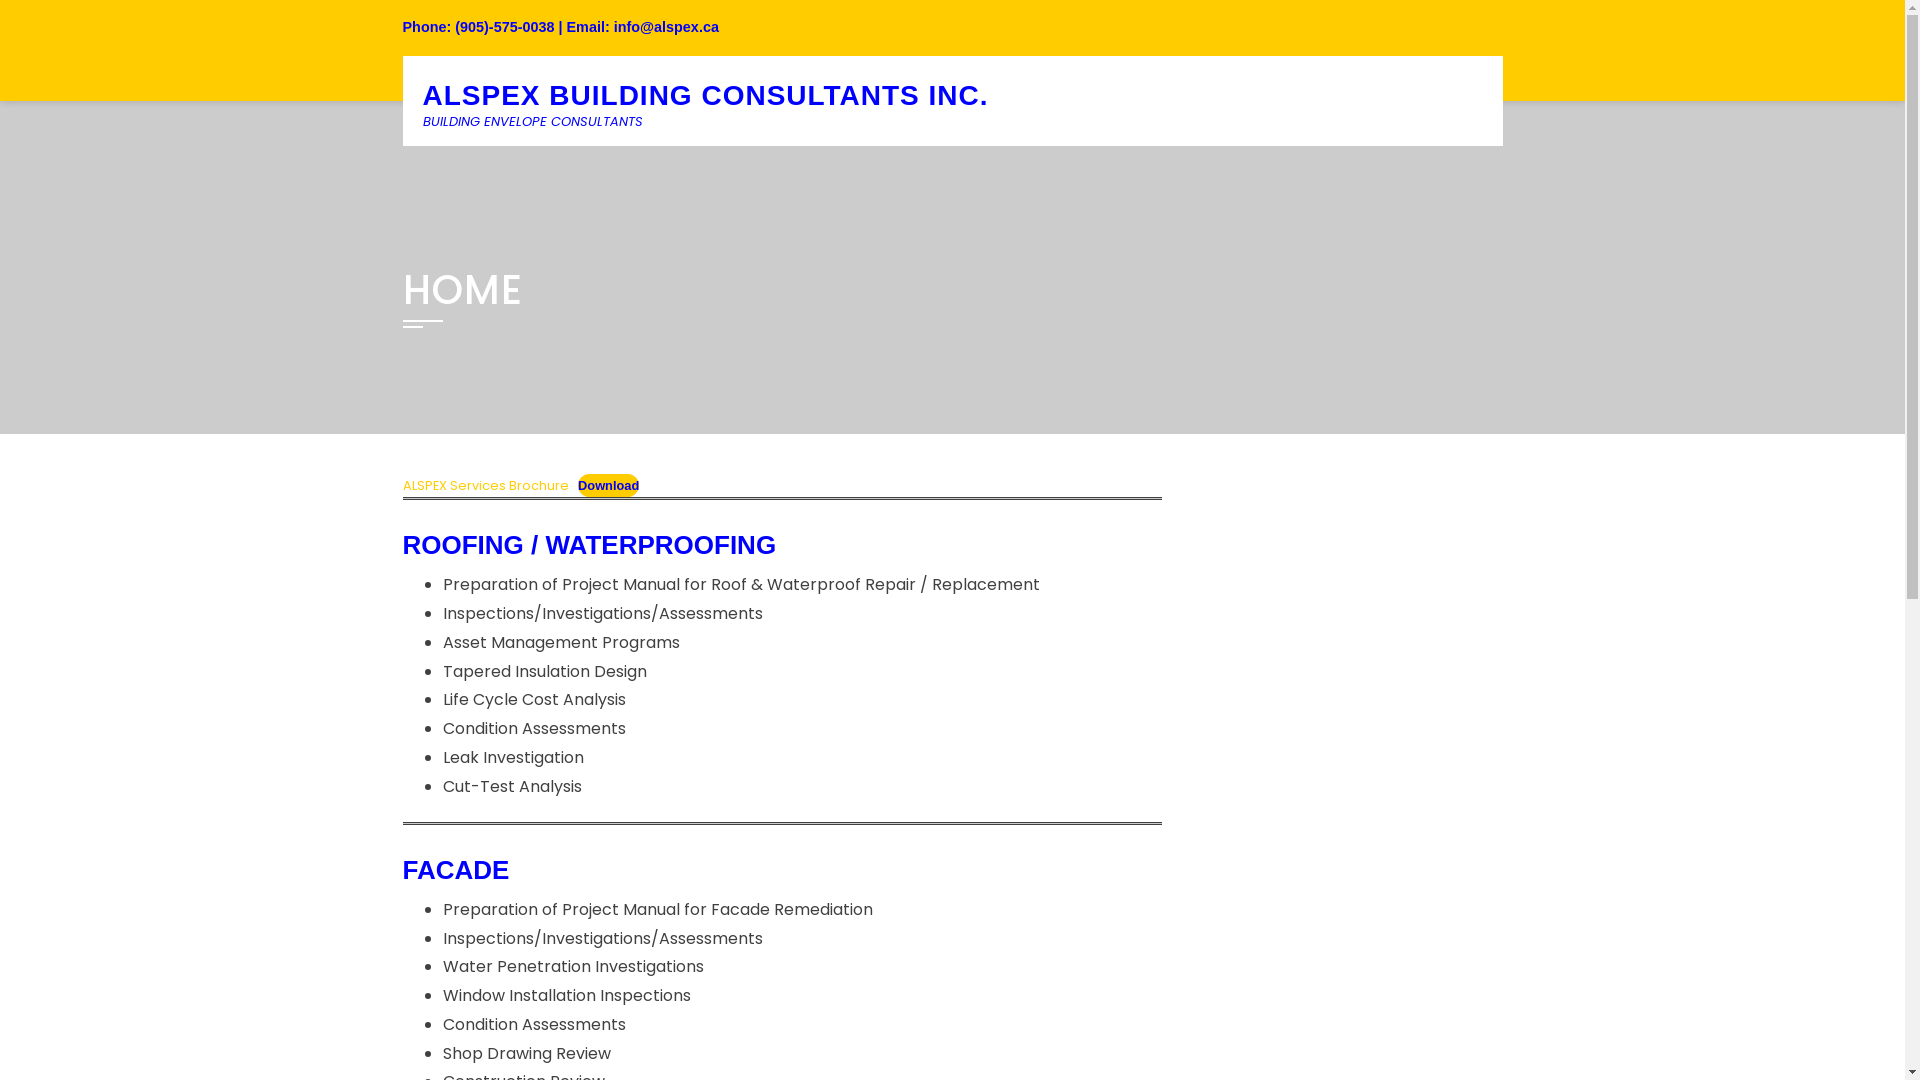  Describe the element at coordinates (485, 486) in the screenshot. I see `ALSPEX Services Brochure` at that location.